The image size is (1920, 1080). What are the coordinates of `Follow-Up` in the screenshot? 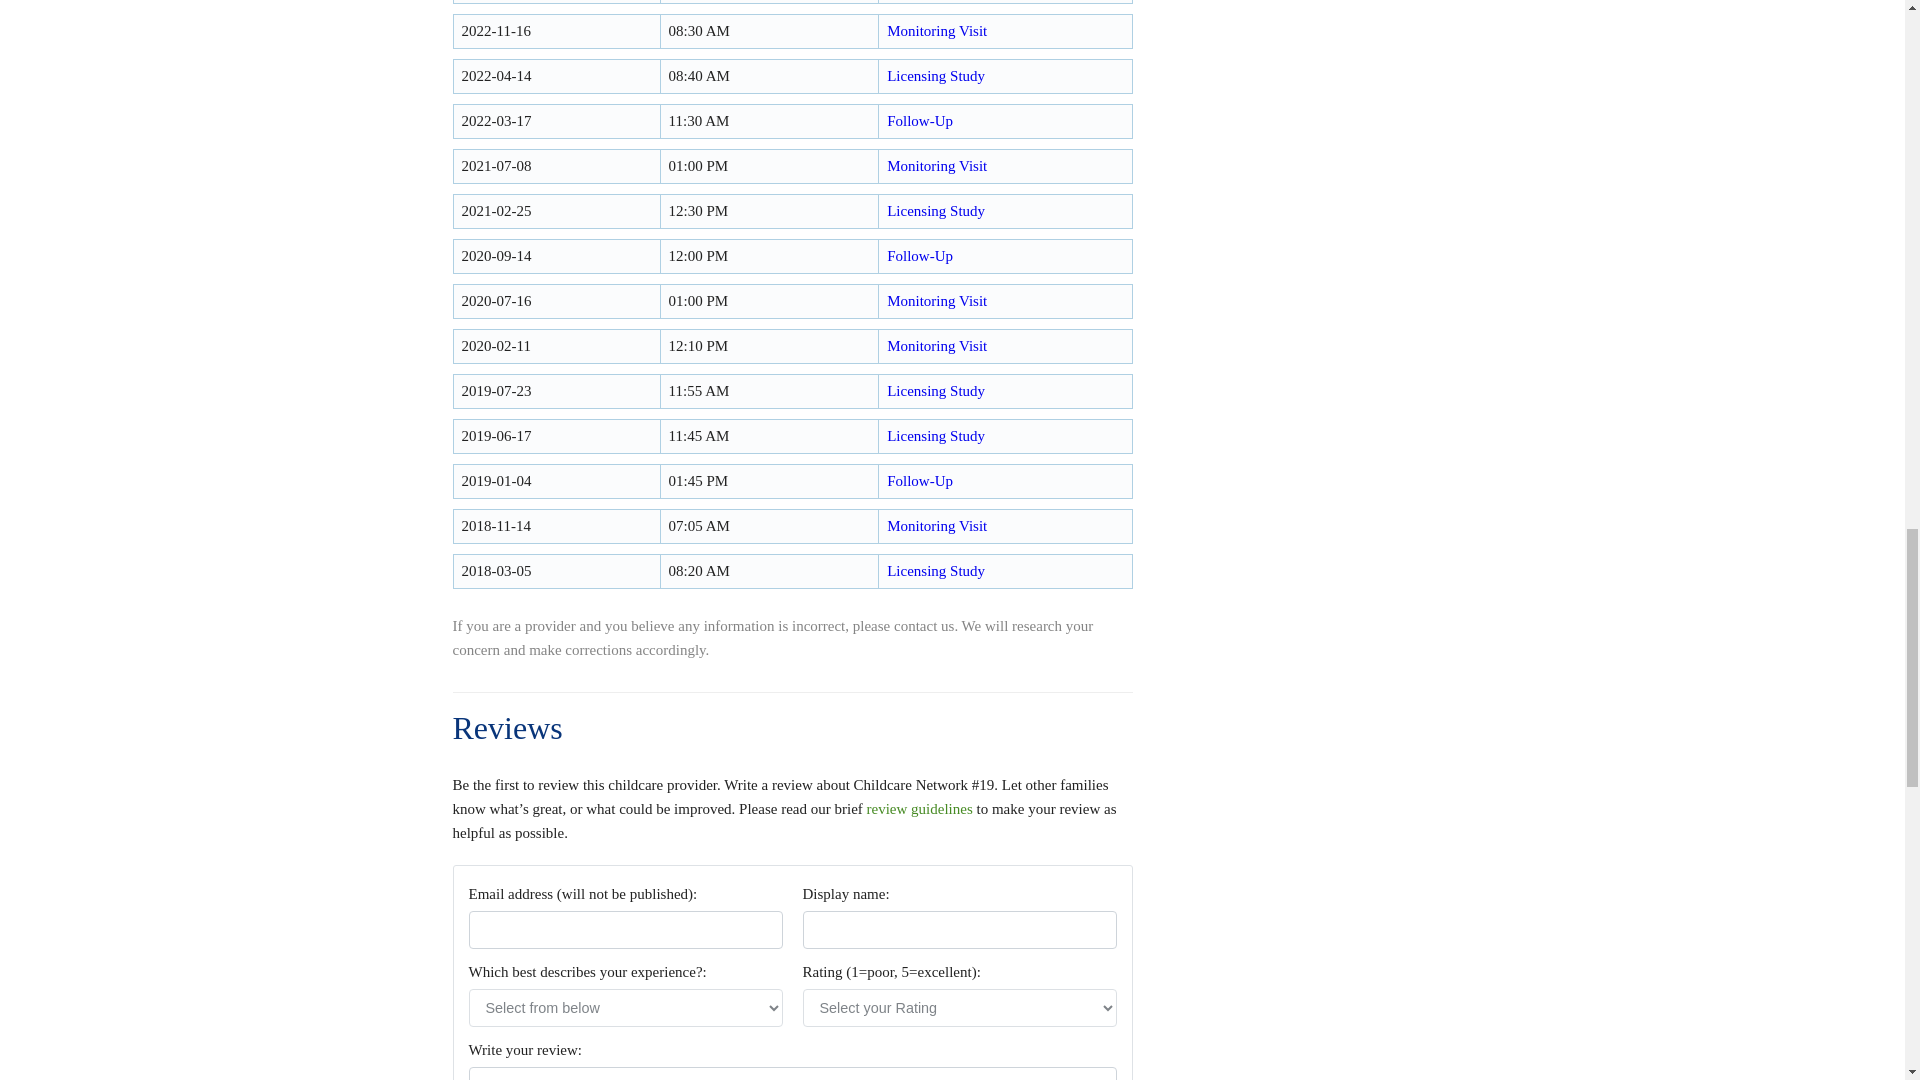 It's located at (920, 481).